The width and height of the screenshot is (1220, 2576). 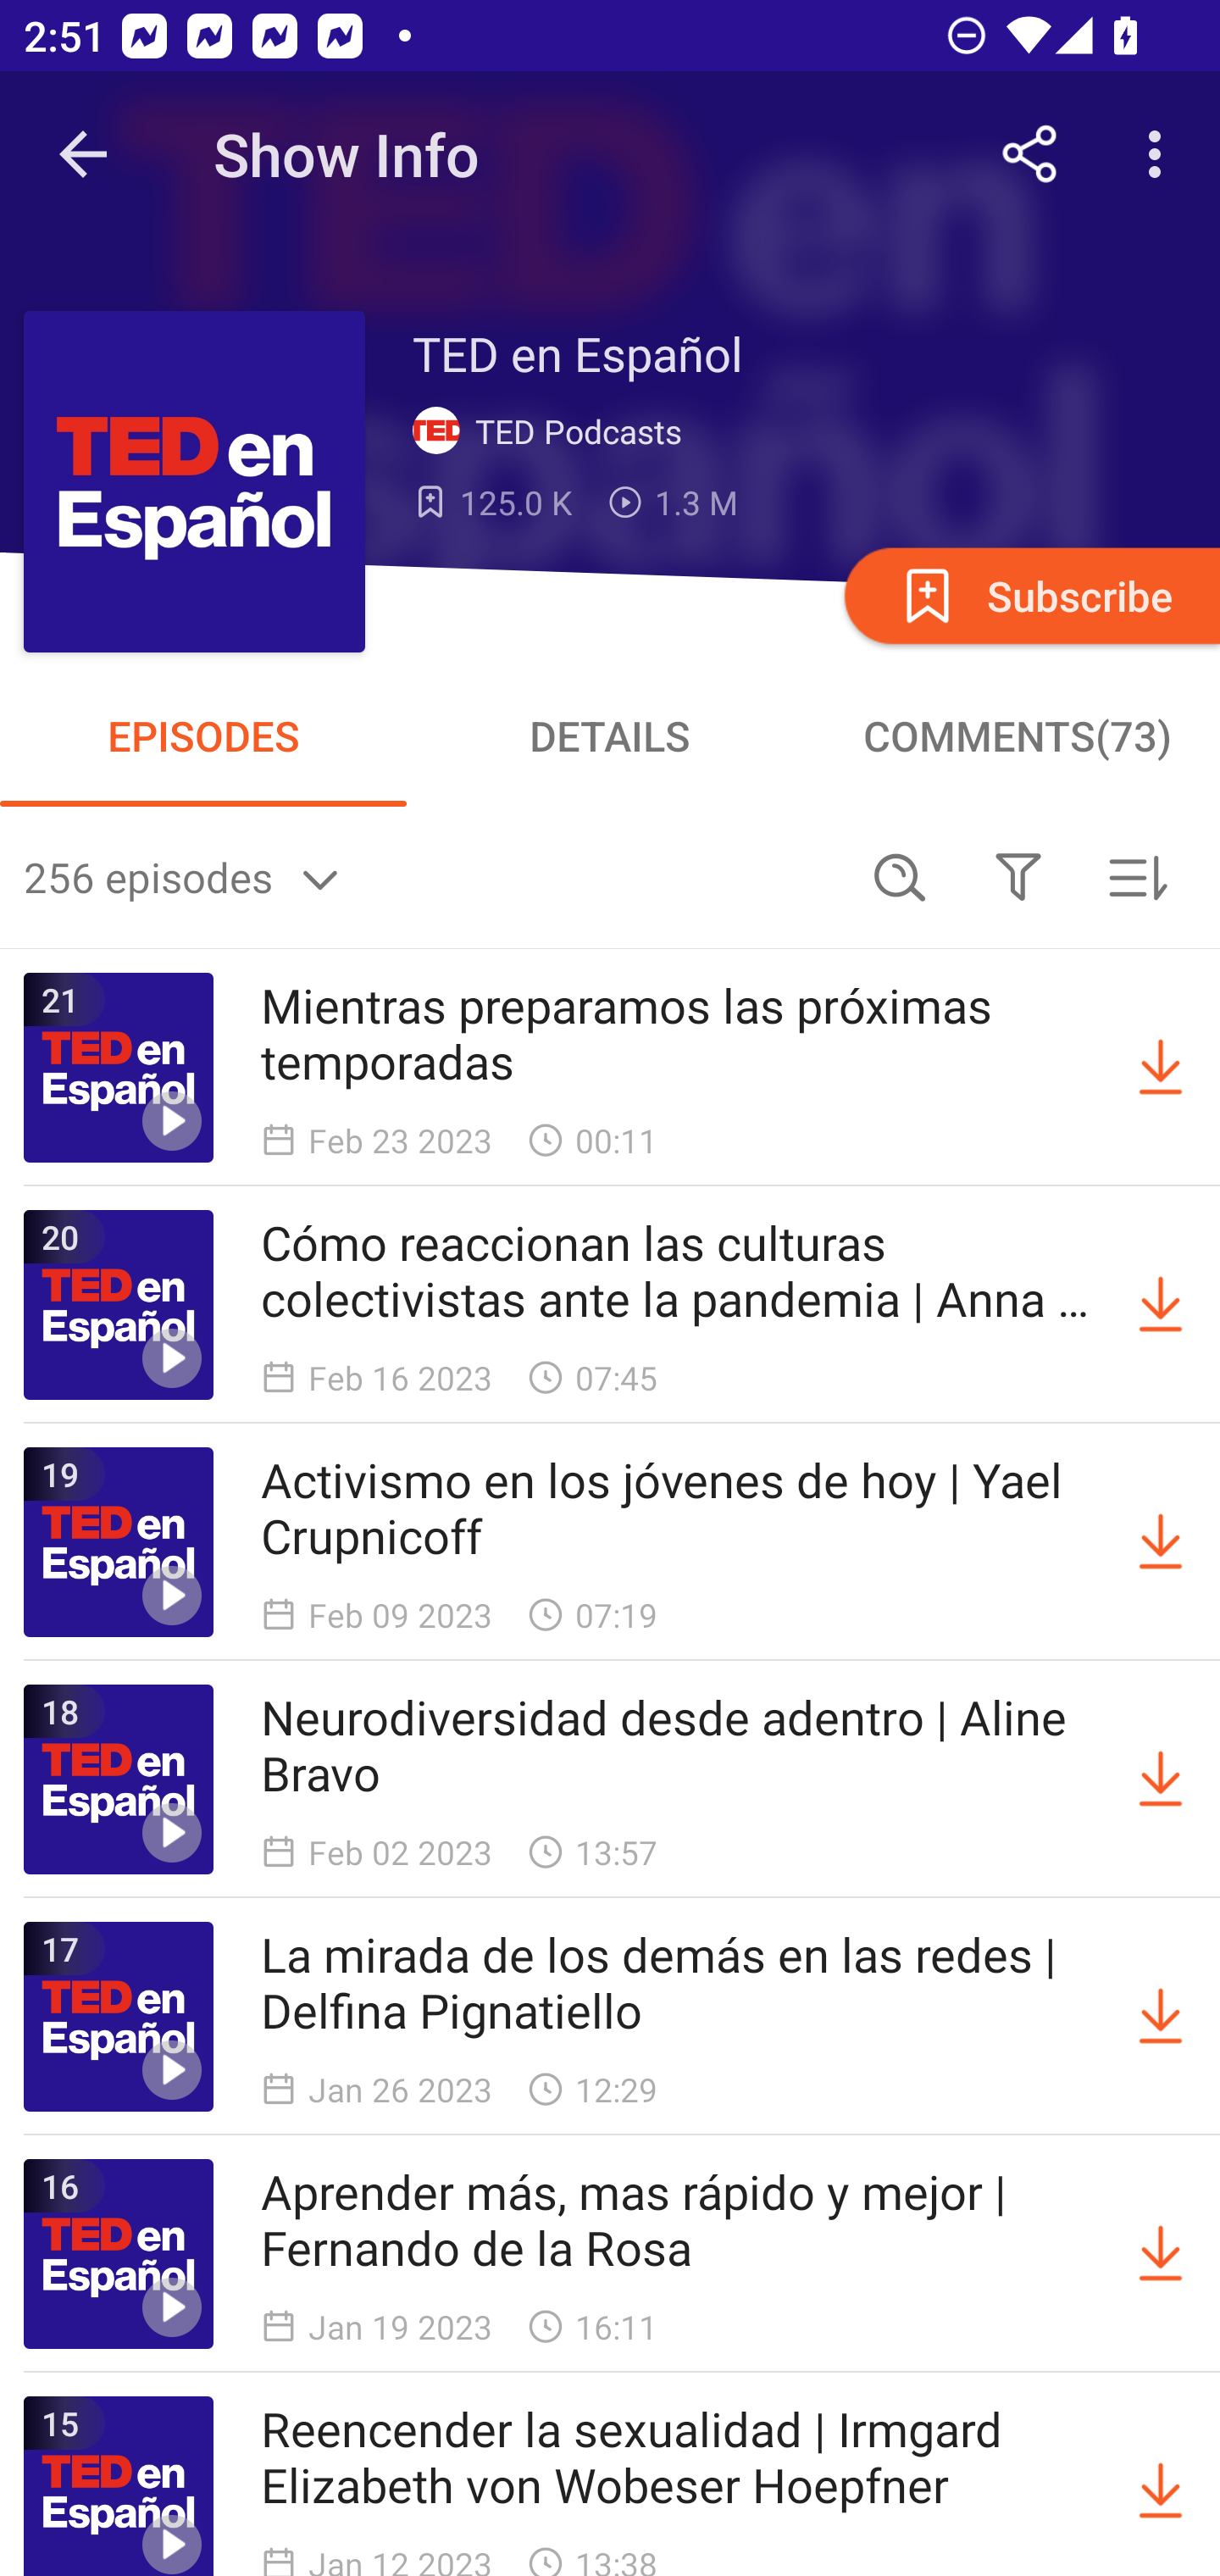 I want to click on Share, so click(x=1030, y=154).